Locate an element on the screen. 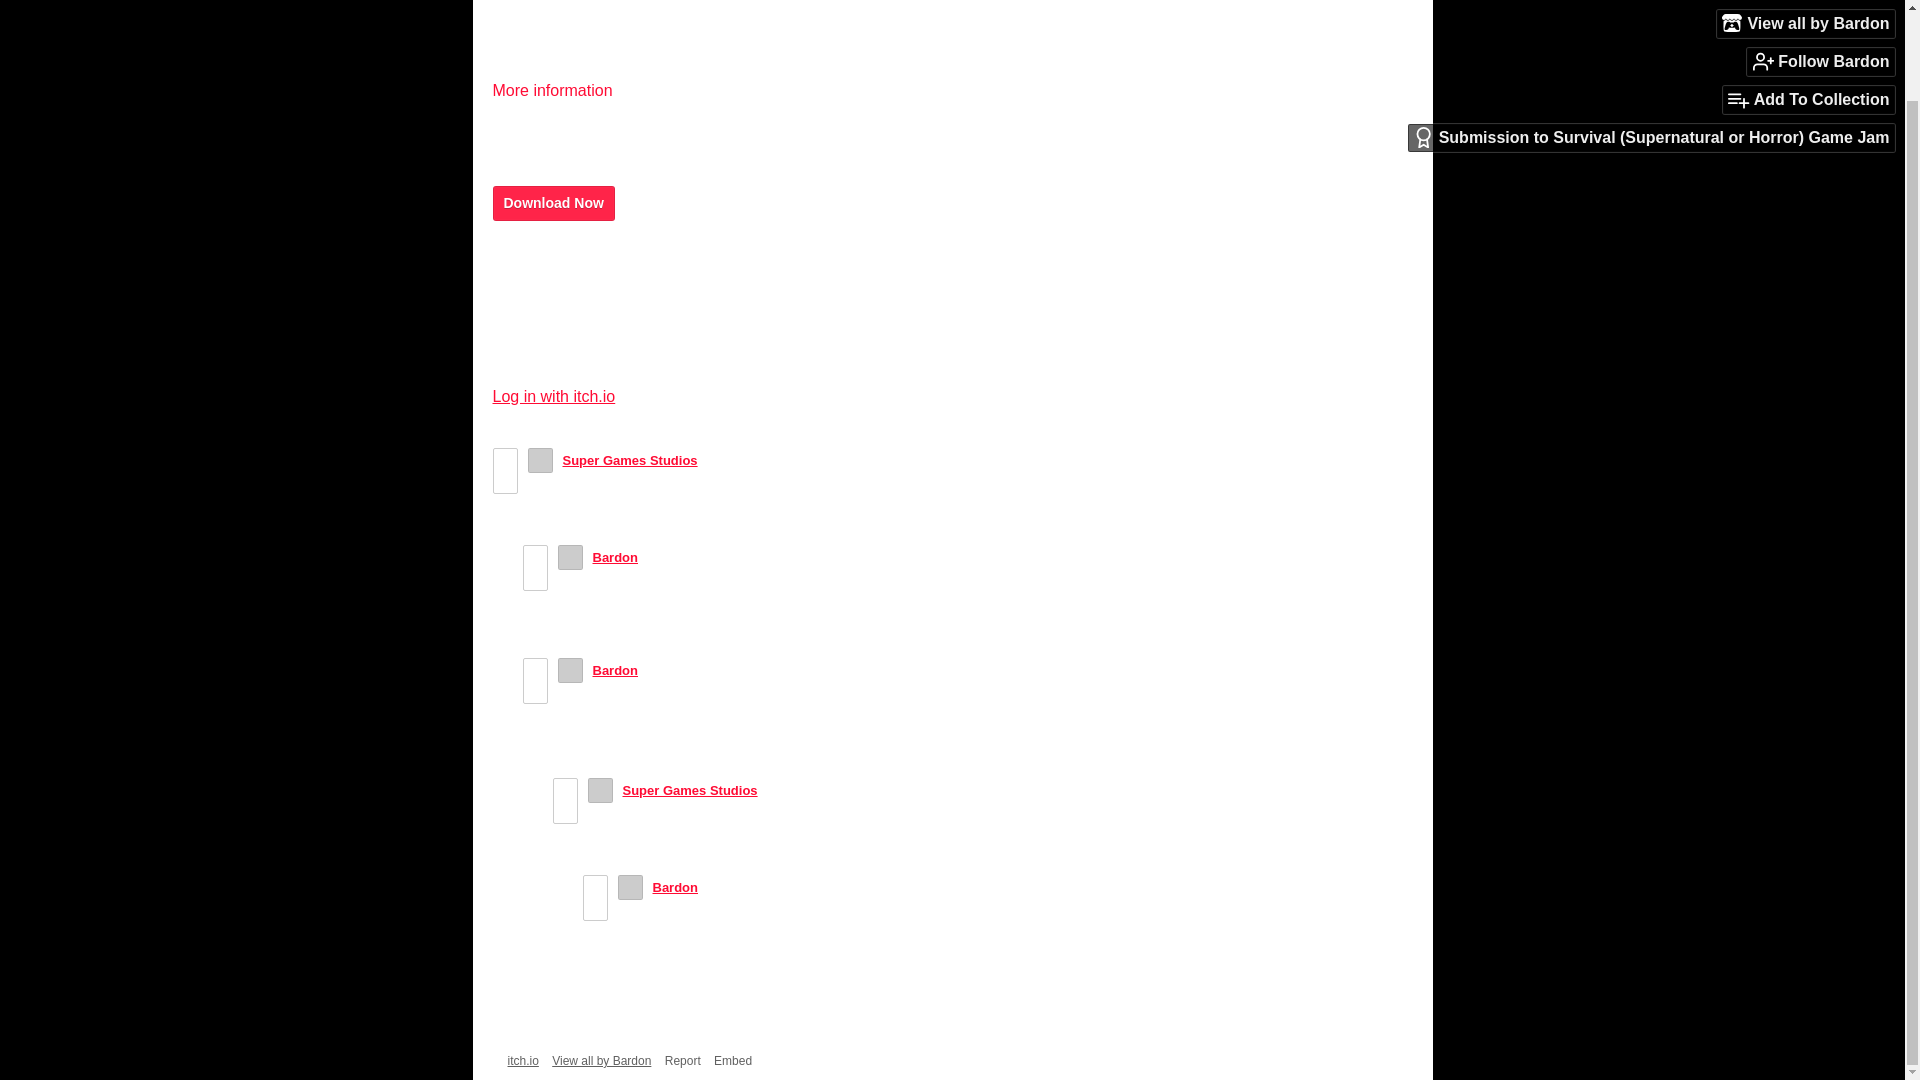 The image size is (1920, 1080). Vote up is located at coordinates (566, 790).